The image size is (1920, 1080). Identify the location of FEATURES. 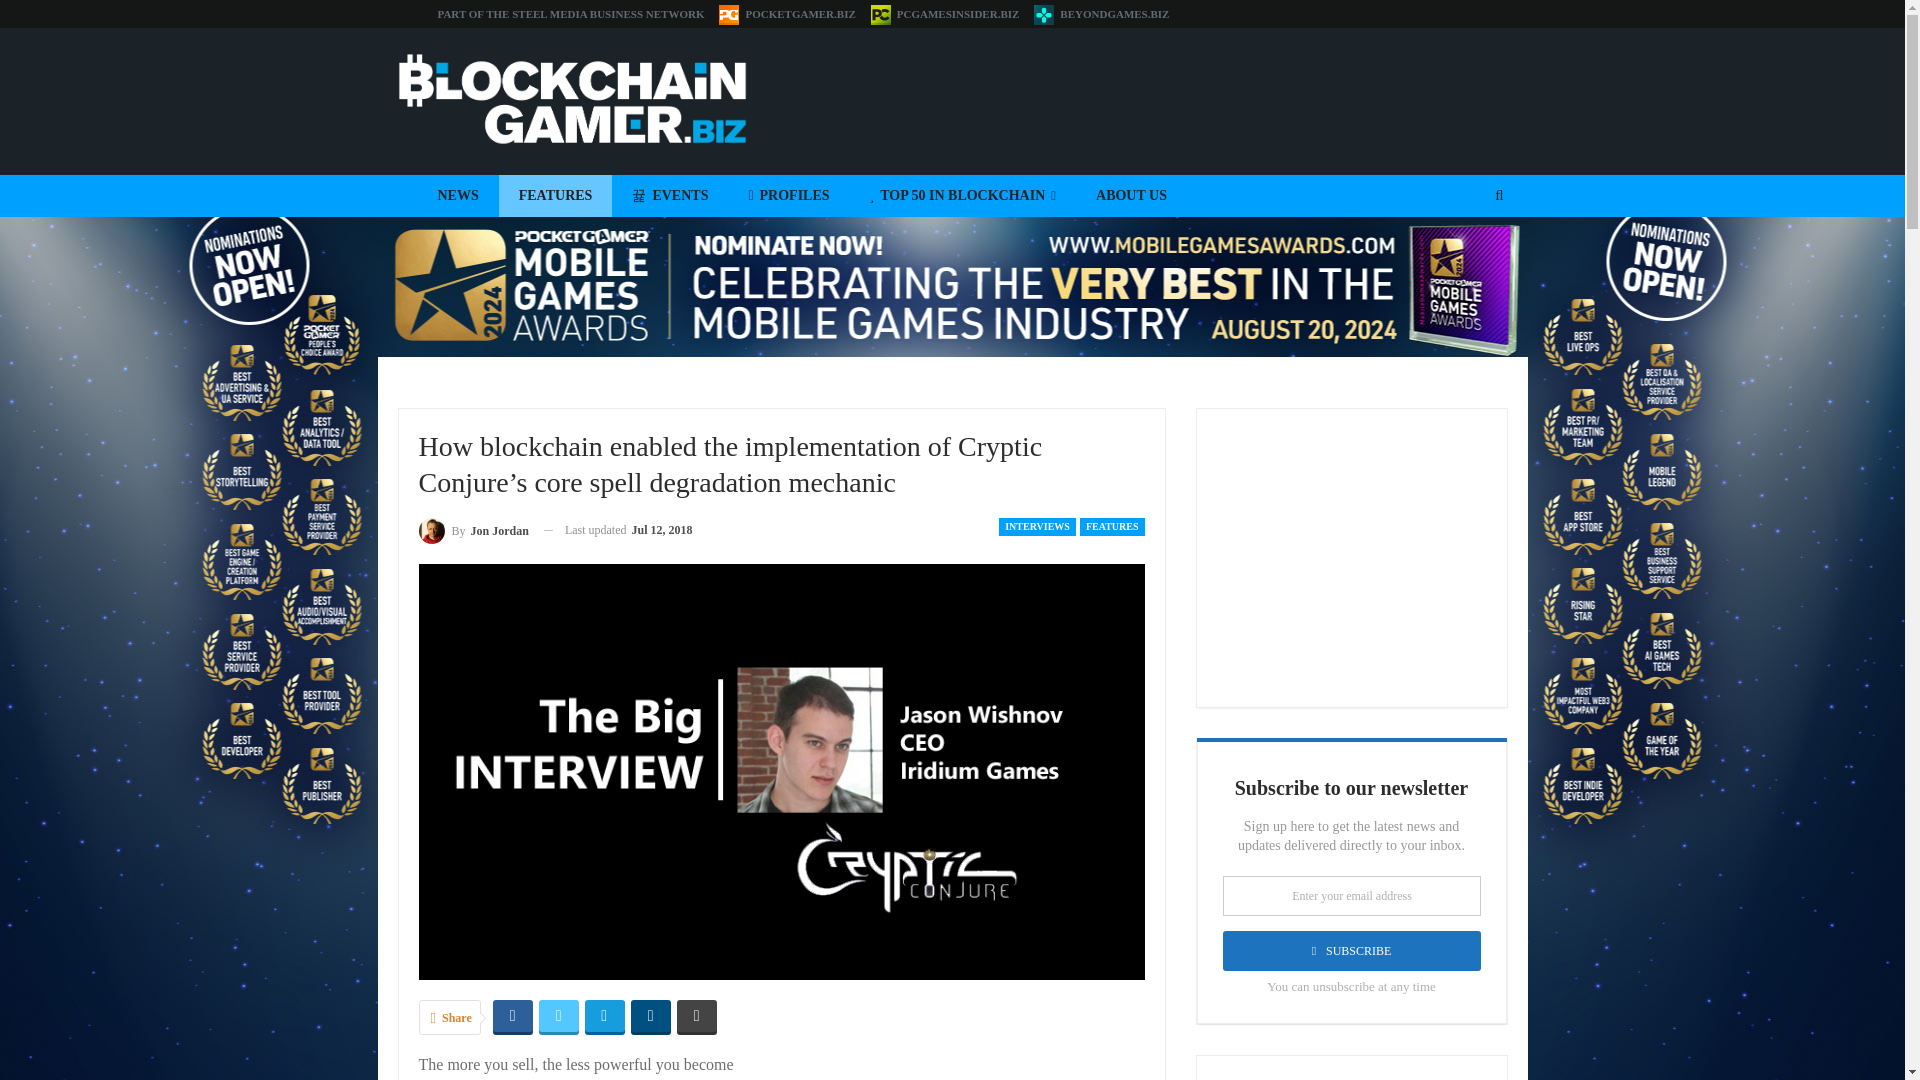
(1112, 526).